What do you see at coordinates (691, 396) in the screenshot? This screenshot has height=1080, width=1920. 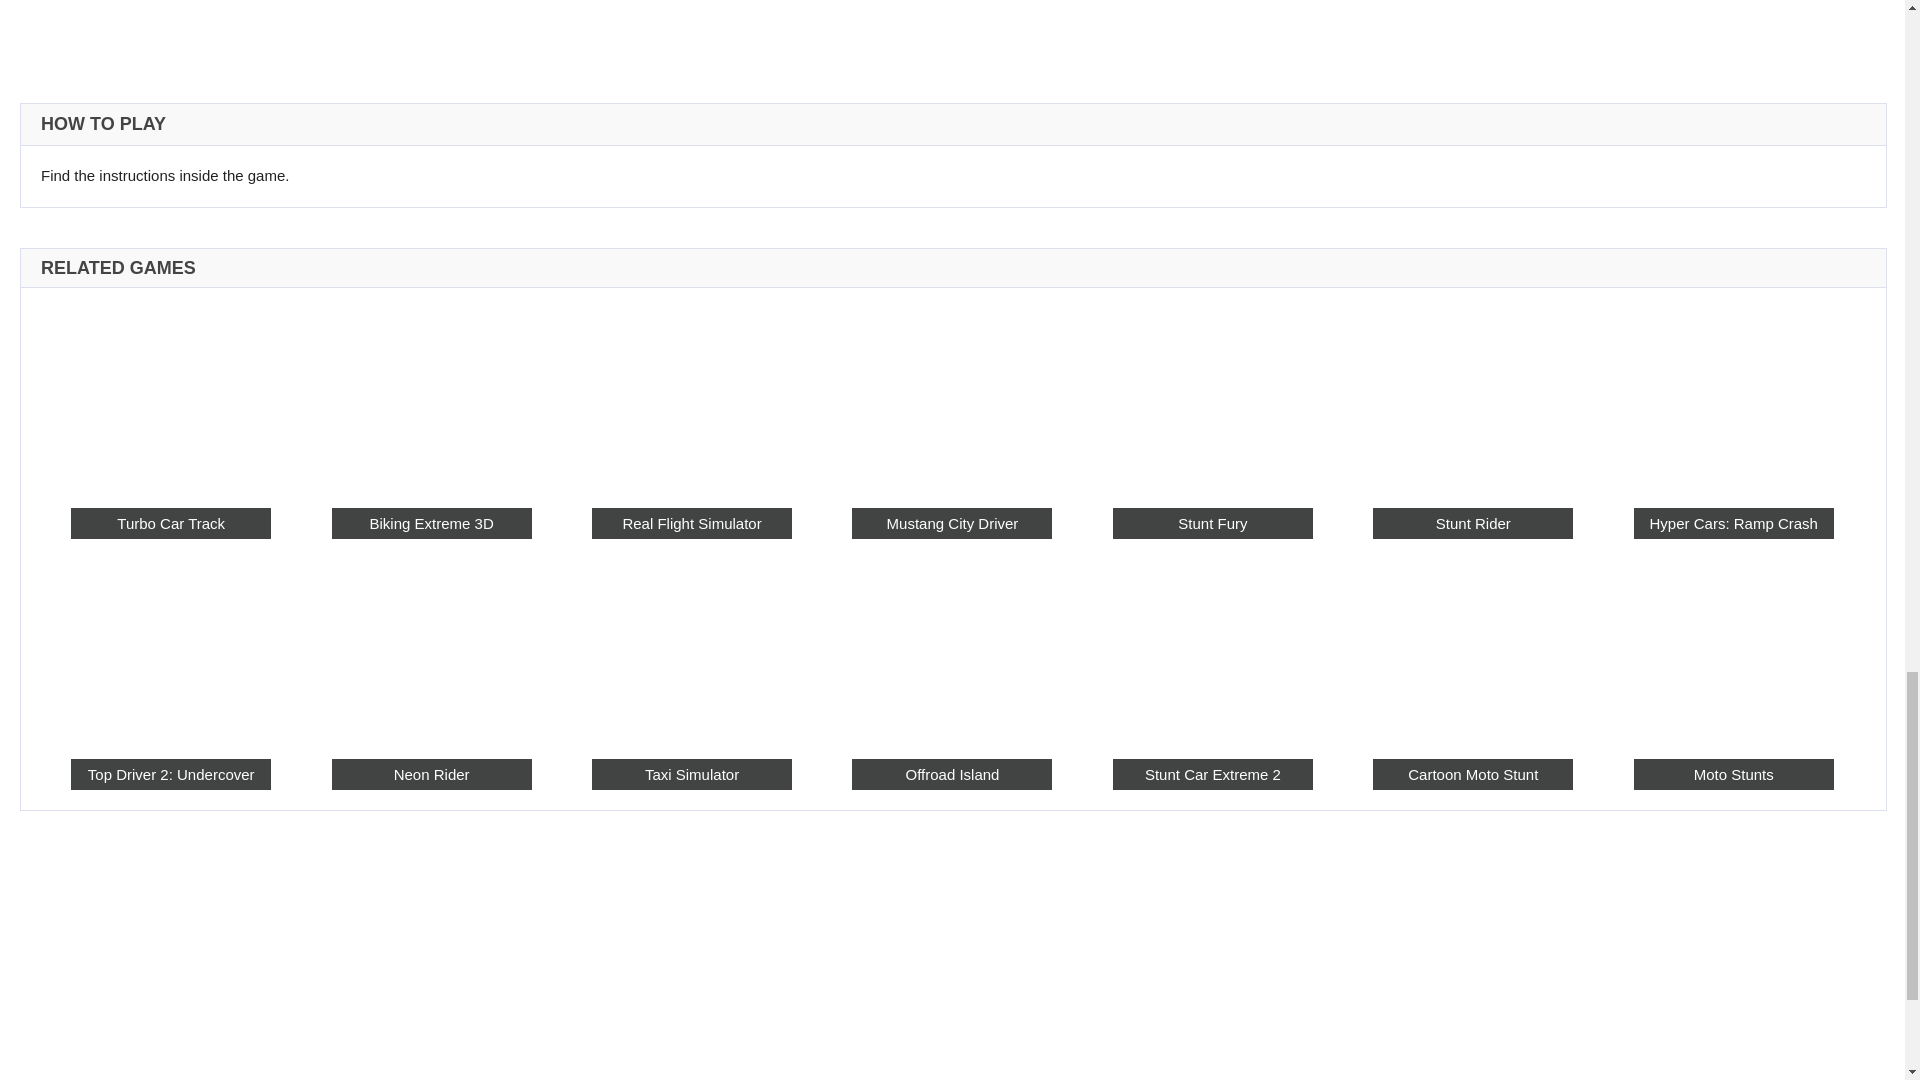 I see `Real Flight Simulator` at bounding box center [691, 396].